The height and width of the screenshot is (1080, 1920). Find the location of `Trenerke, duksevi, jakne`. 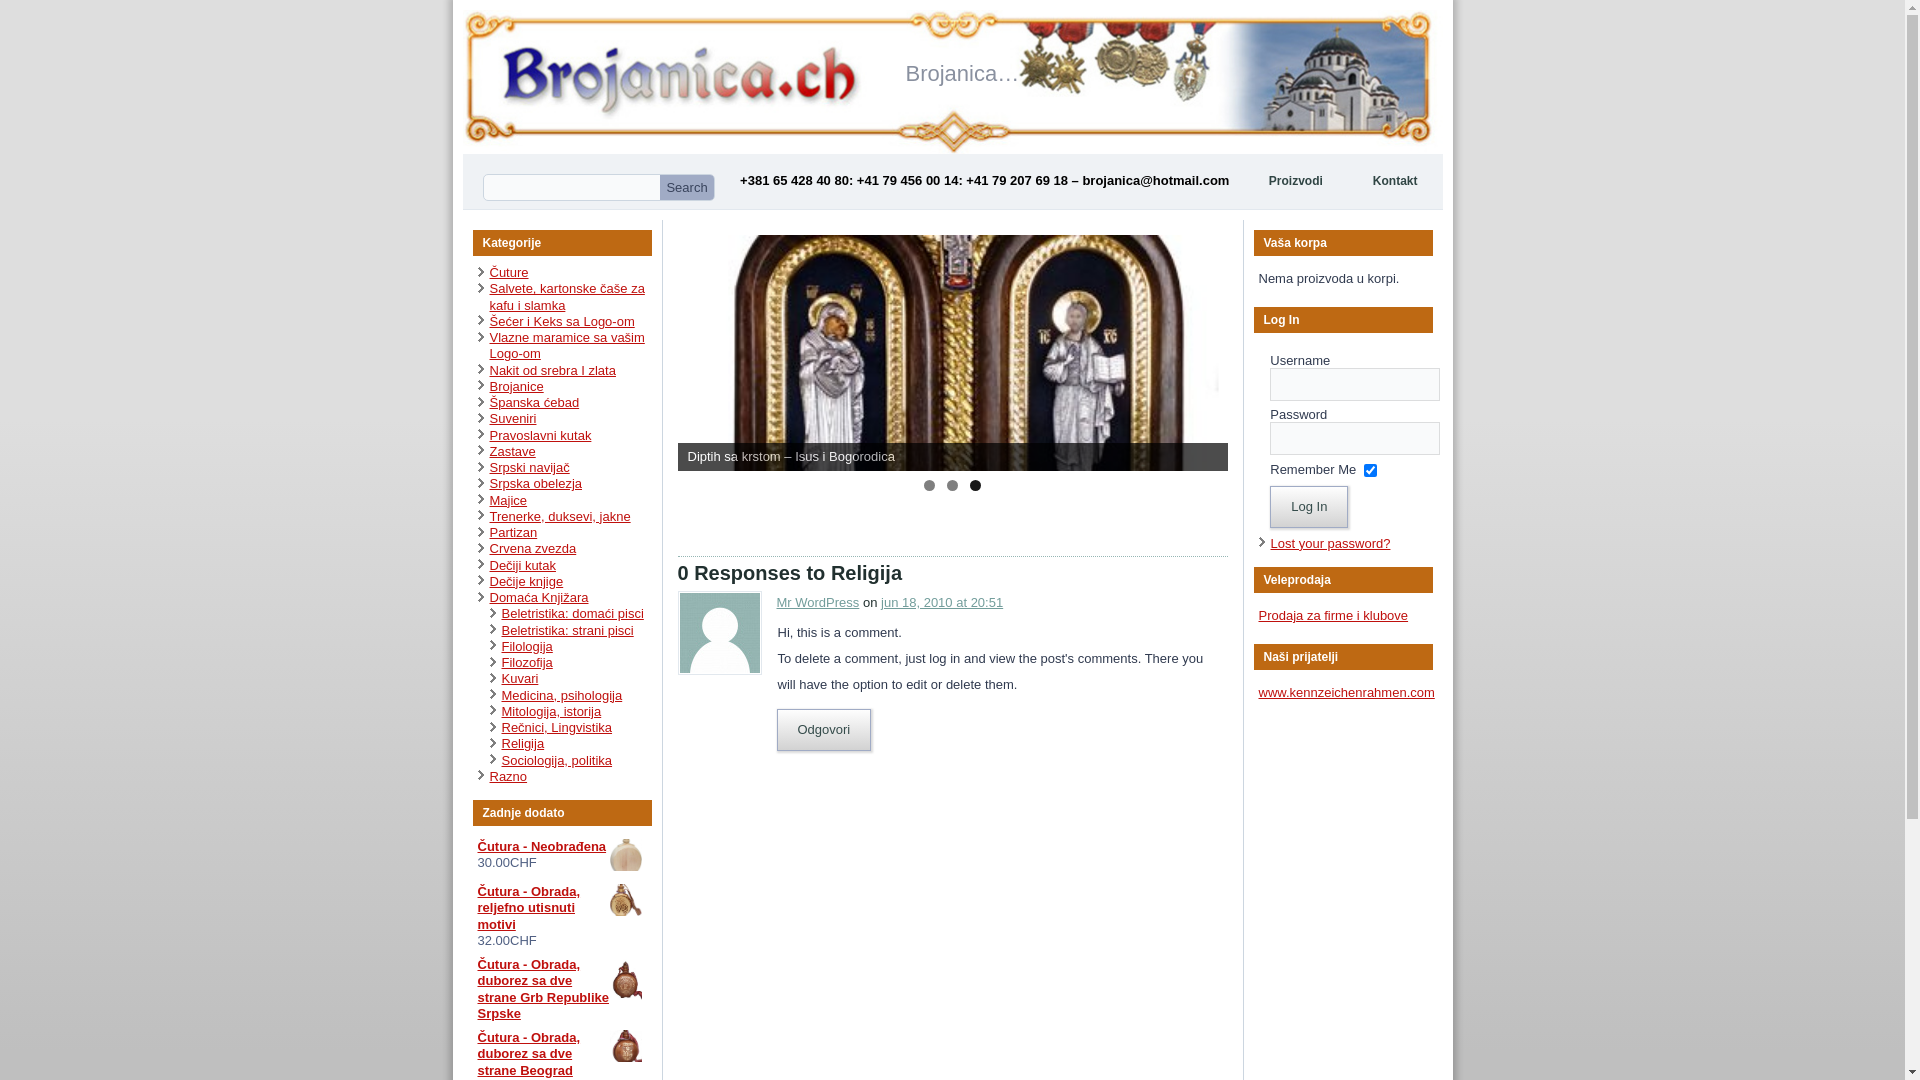

Trenerke, duksevi, jakne is located at coordinates (560, 516).